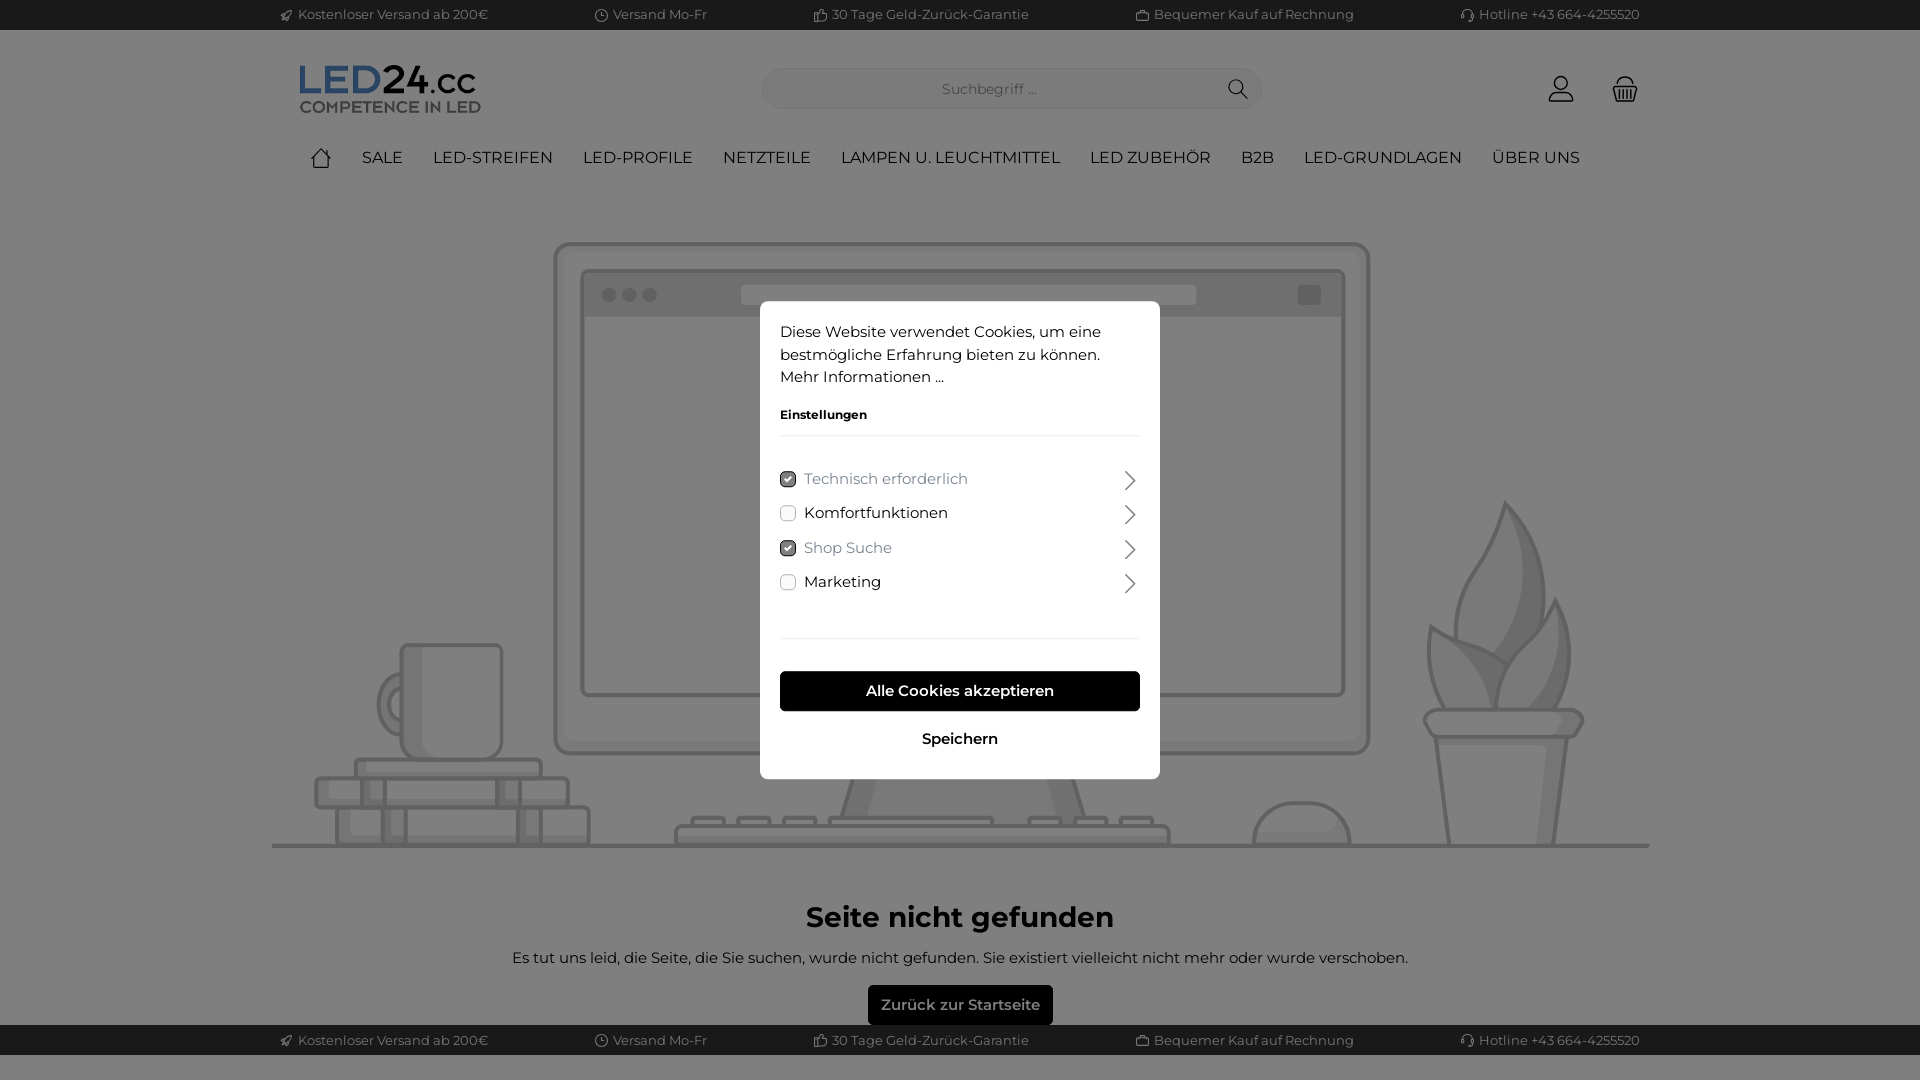  I want to click on Warenkorb, so click(1619, 88).